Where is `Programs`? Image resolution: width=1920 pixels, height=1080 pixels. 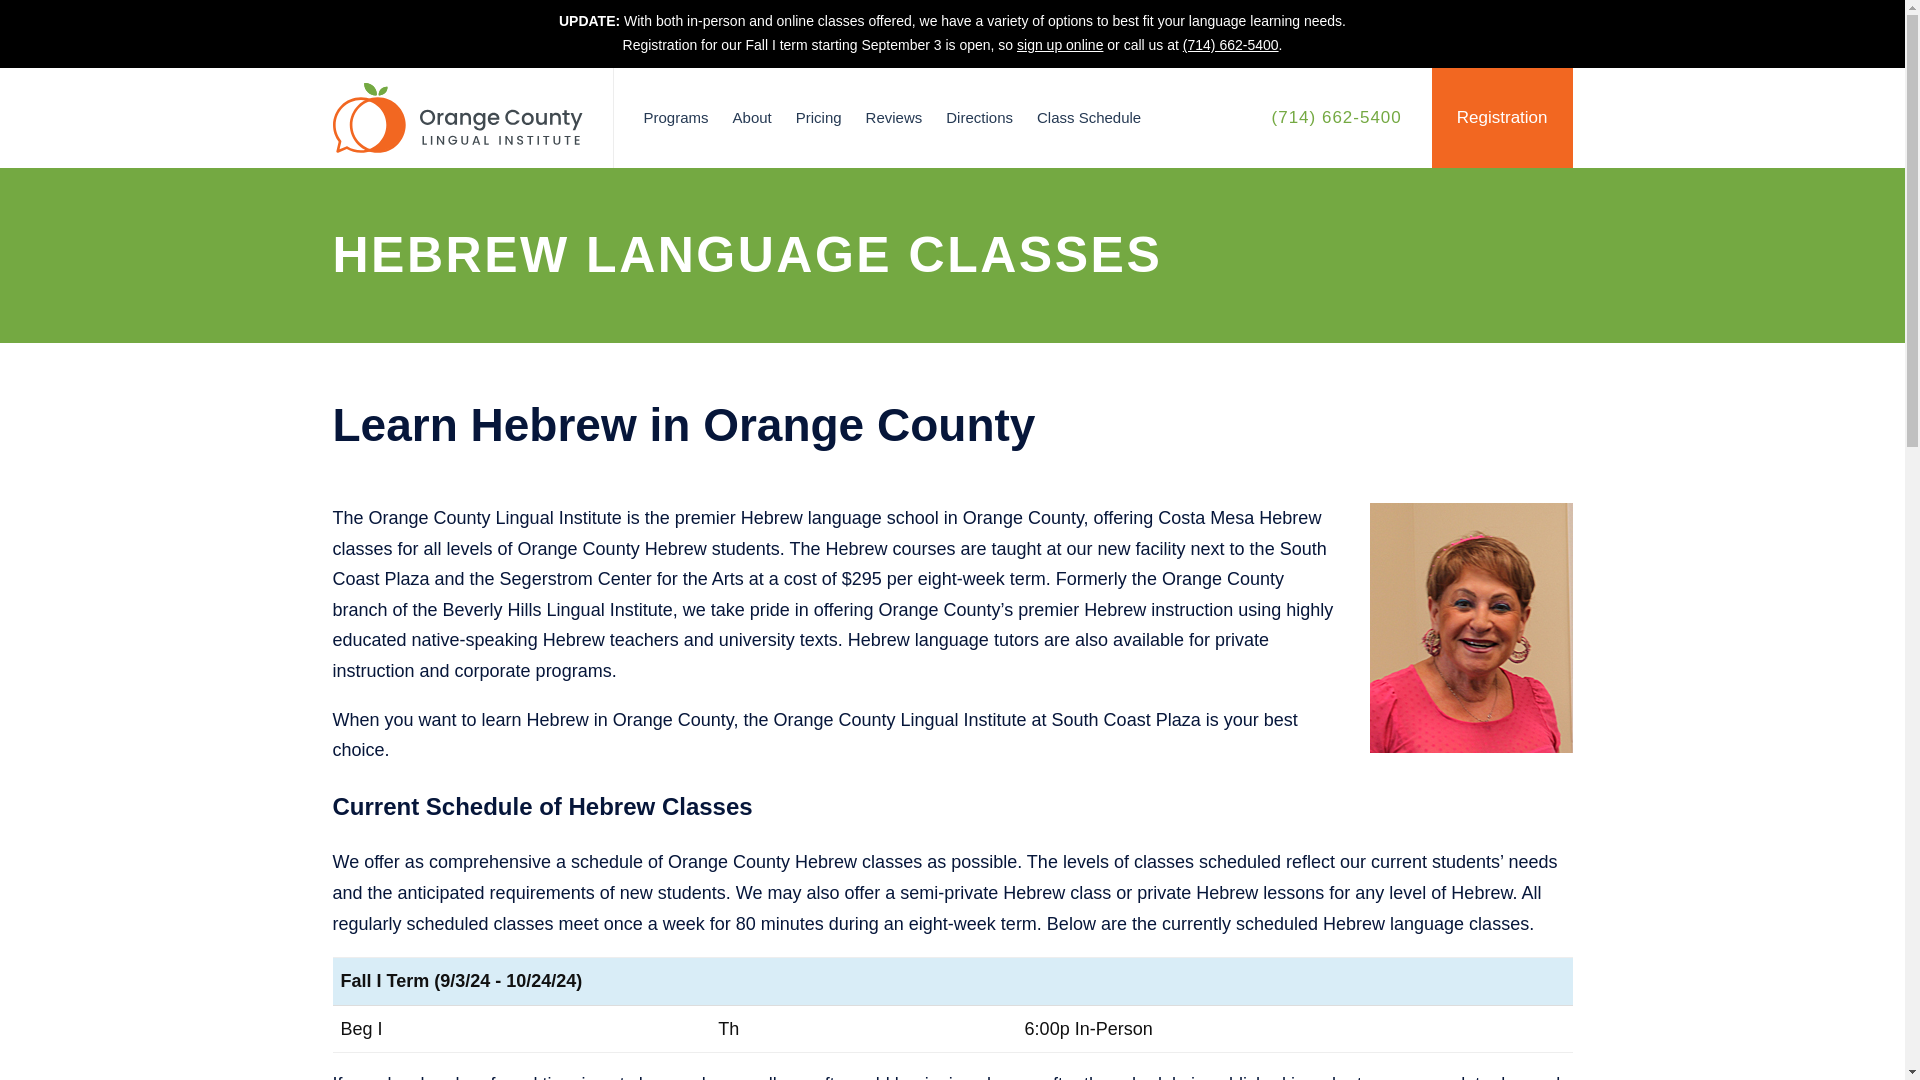
Programs is located at coordinates (676, 118).